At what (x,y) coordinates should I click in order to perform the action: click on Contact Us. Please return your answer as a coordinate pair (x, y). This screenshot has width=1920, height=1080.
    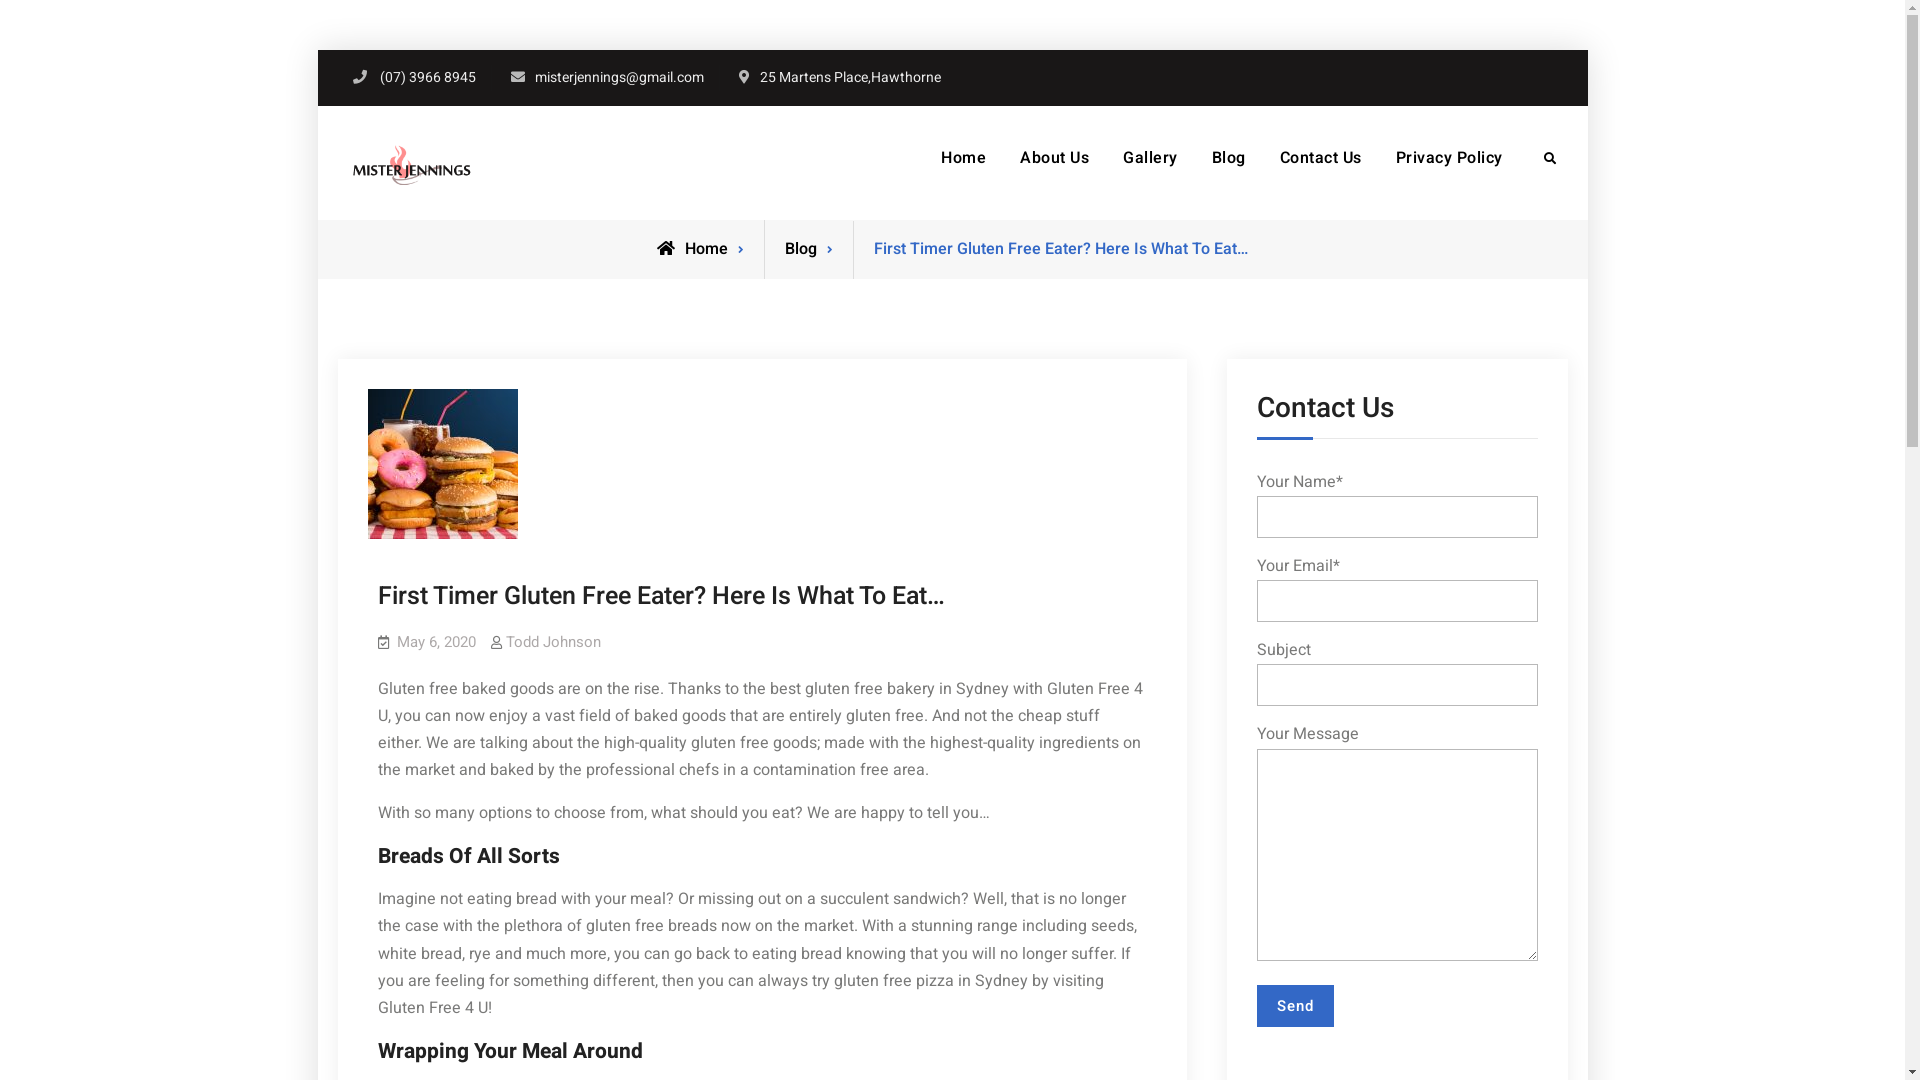
    Looking at the image, I should click on (1320, 158).